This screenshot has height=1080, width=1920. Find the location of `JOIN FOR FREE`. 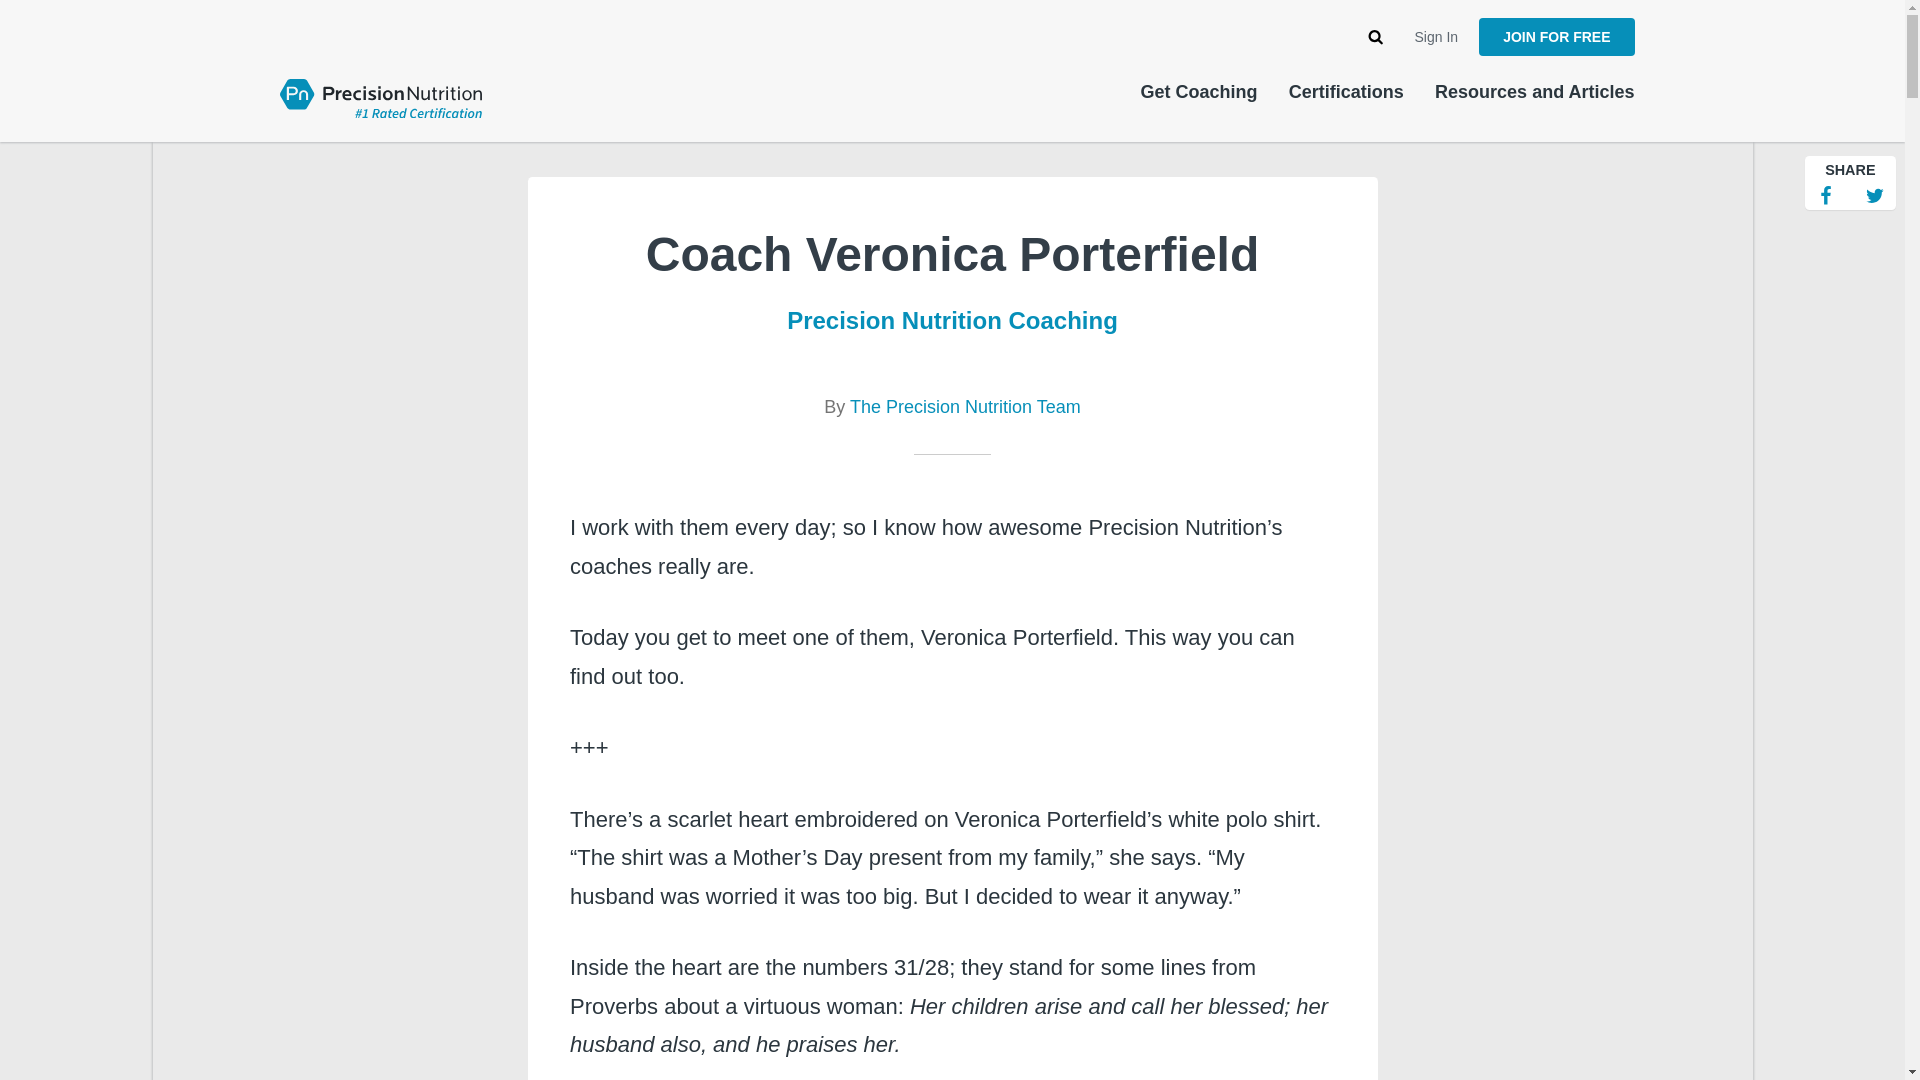

JOIN FOR FREE is located at coordinates (1556, 37).